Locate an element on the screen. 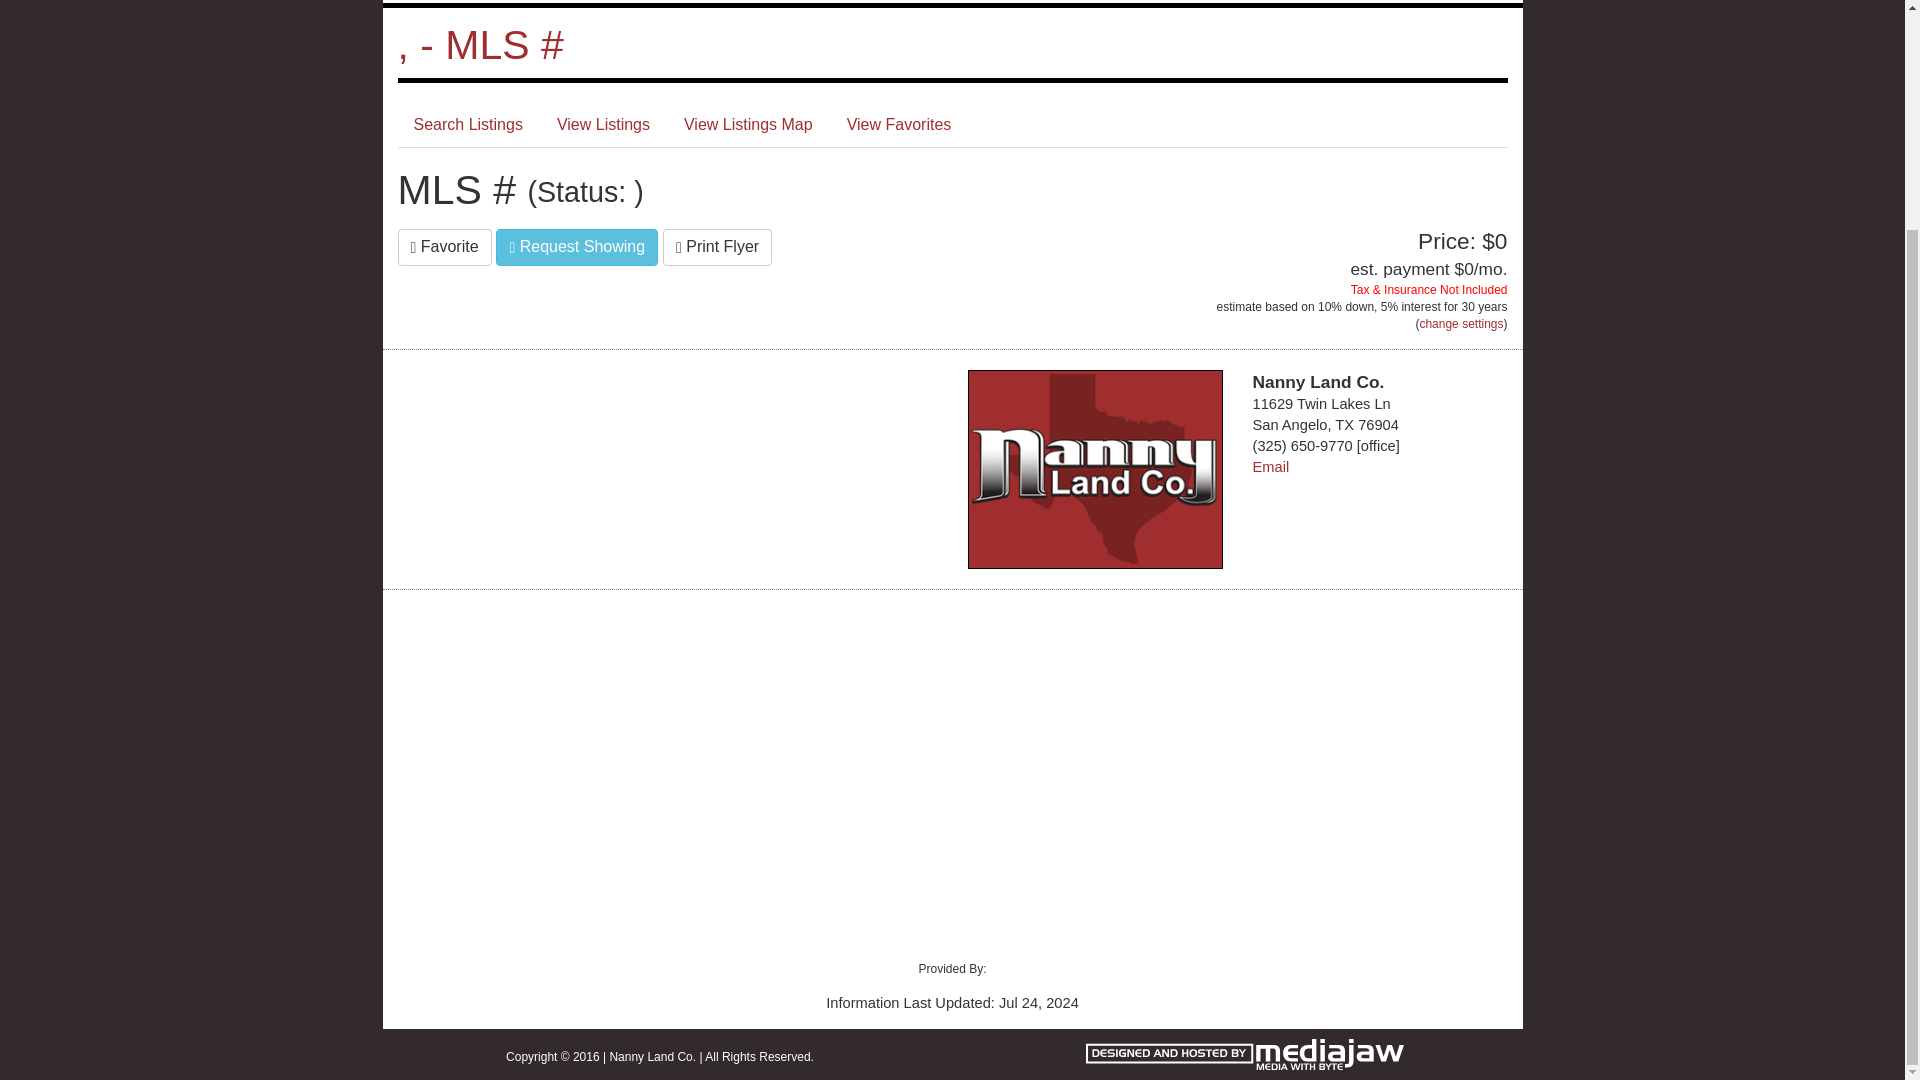  change settings is located at coordinates (1460, 324).